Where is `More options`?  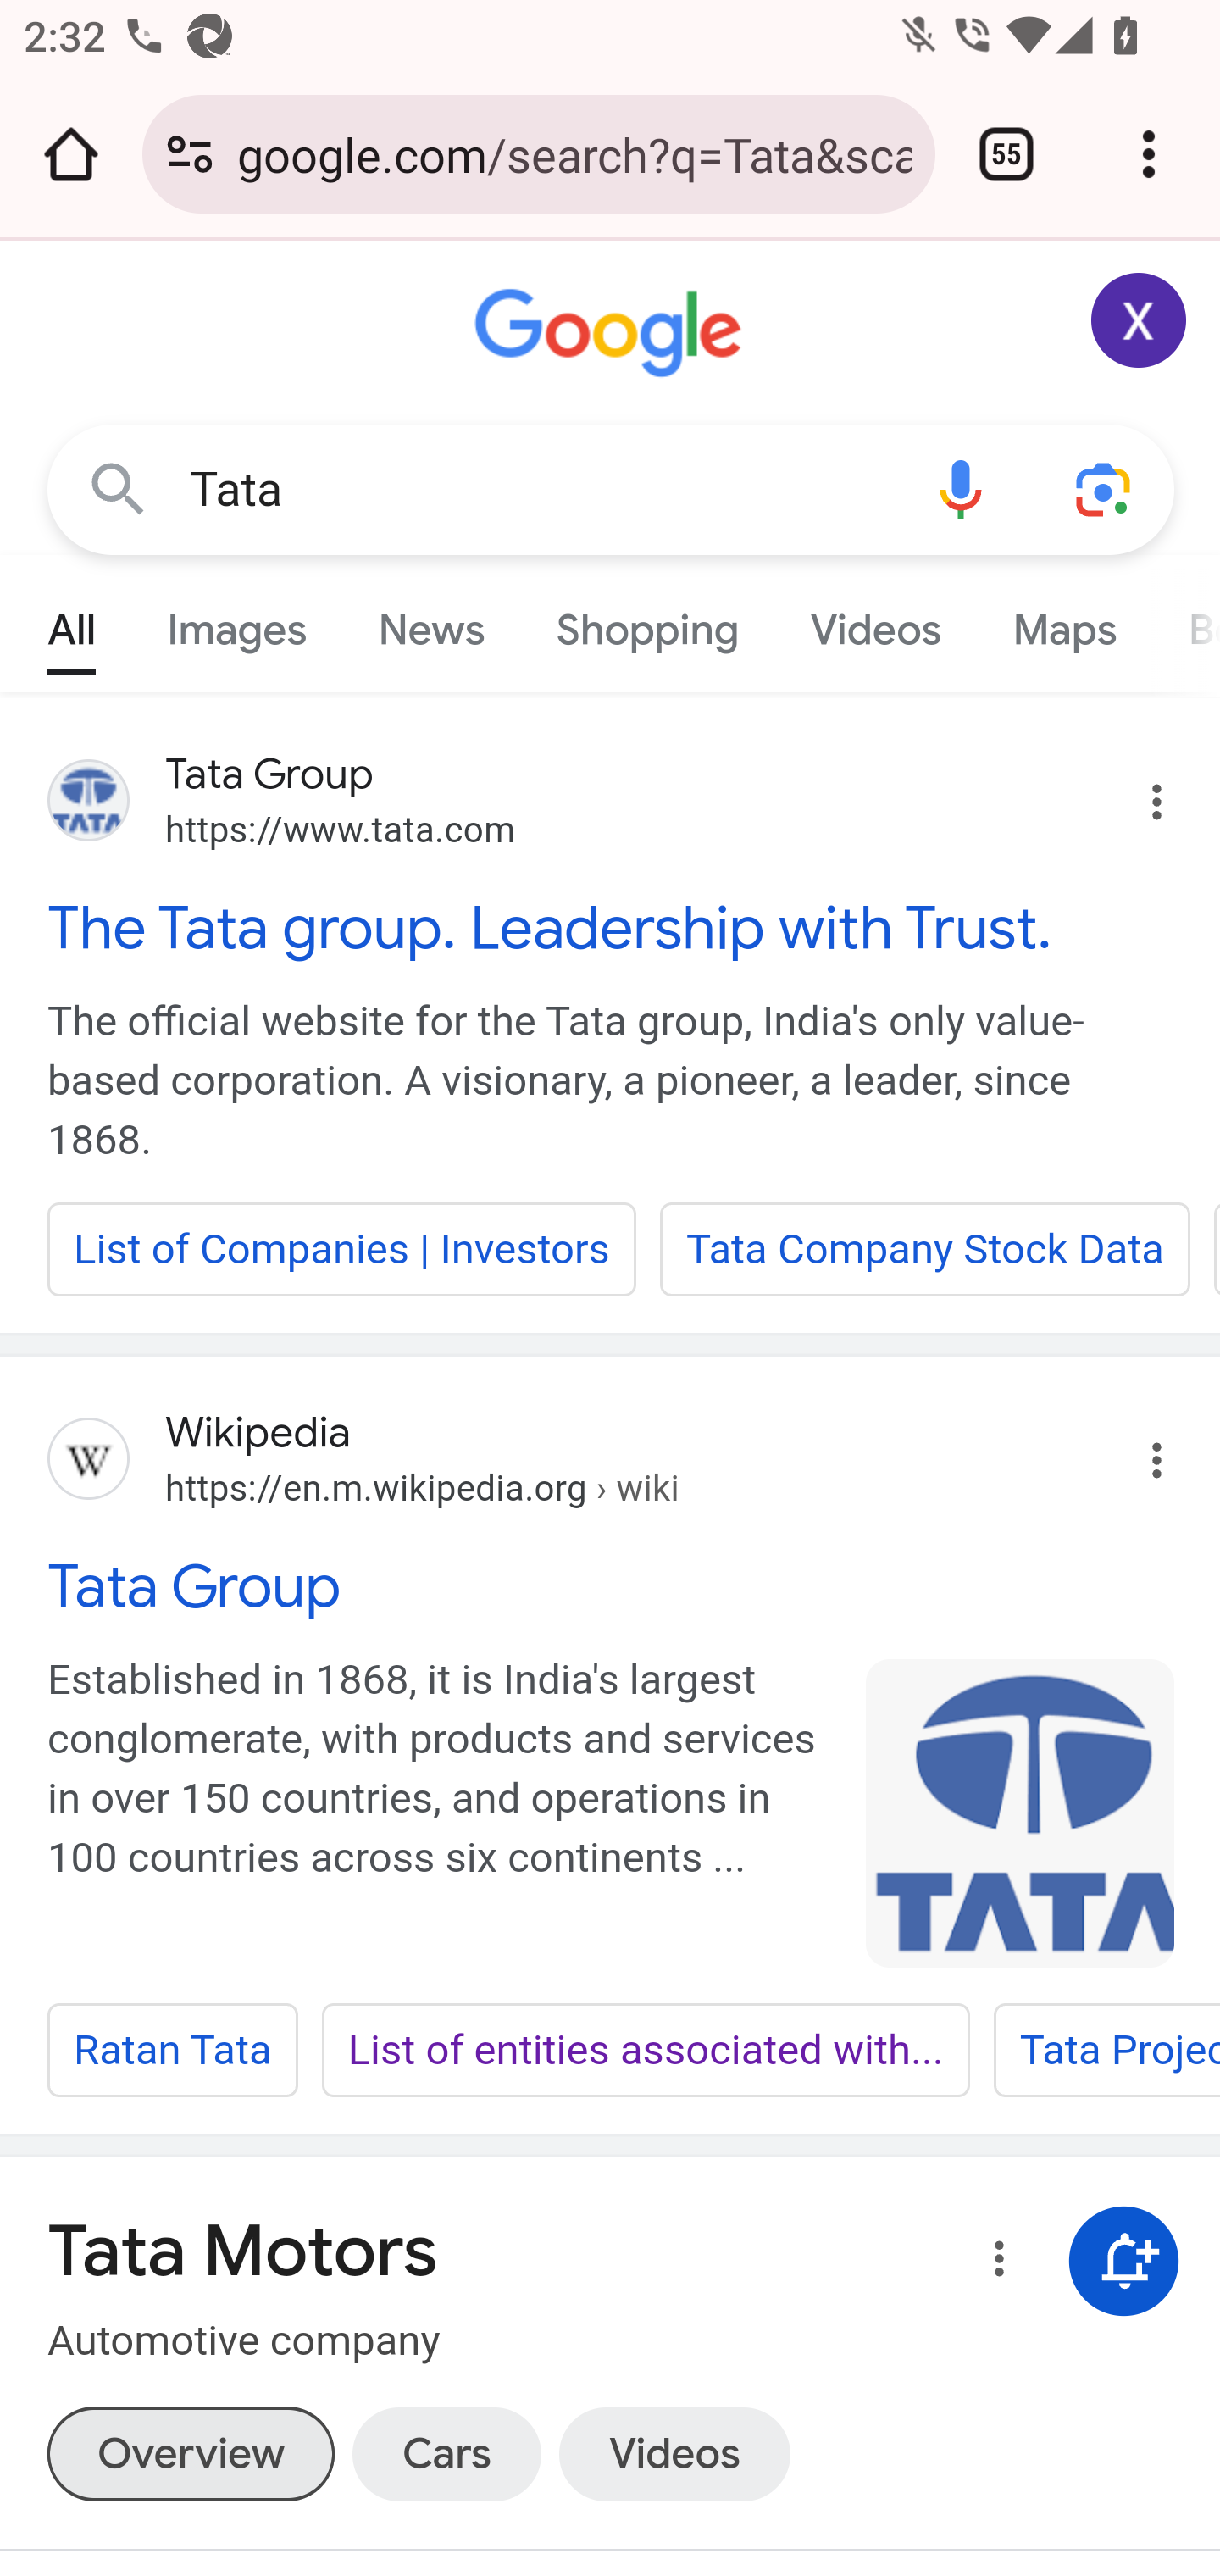 More options is located at coordinates (994, 2264).